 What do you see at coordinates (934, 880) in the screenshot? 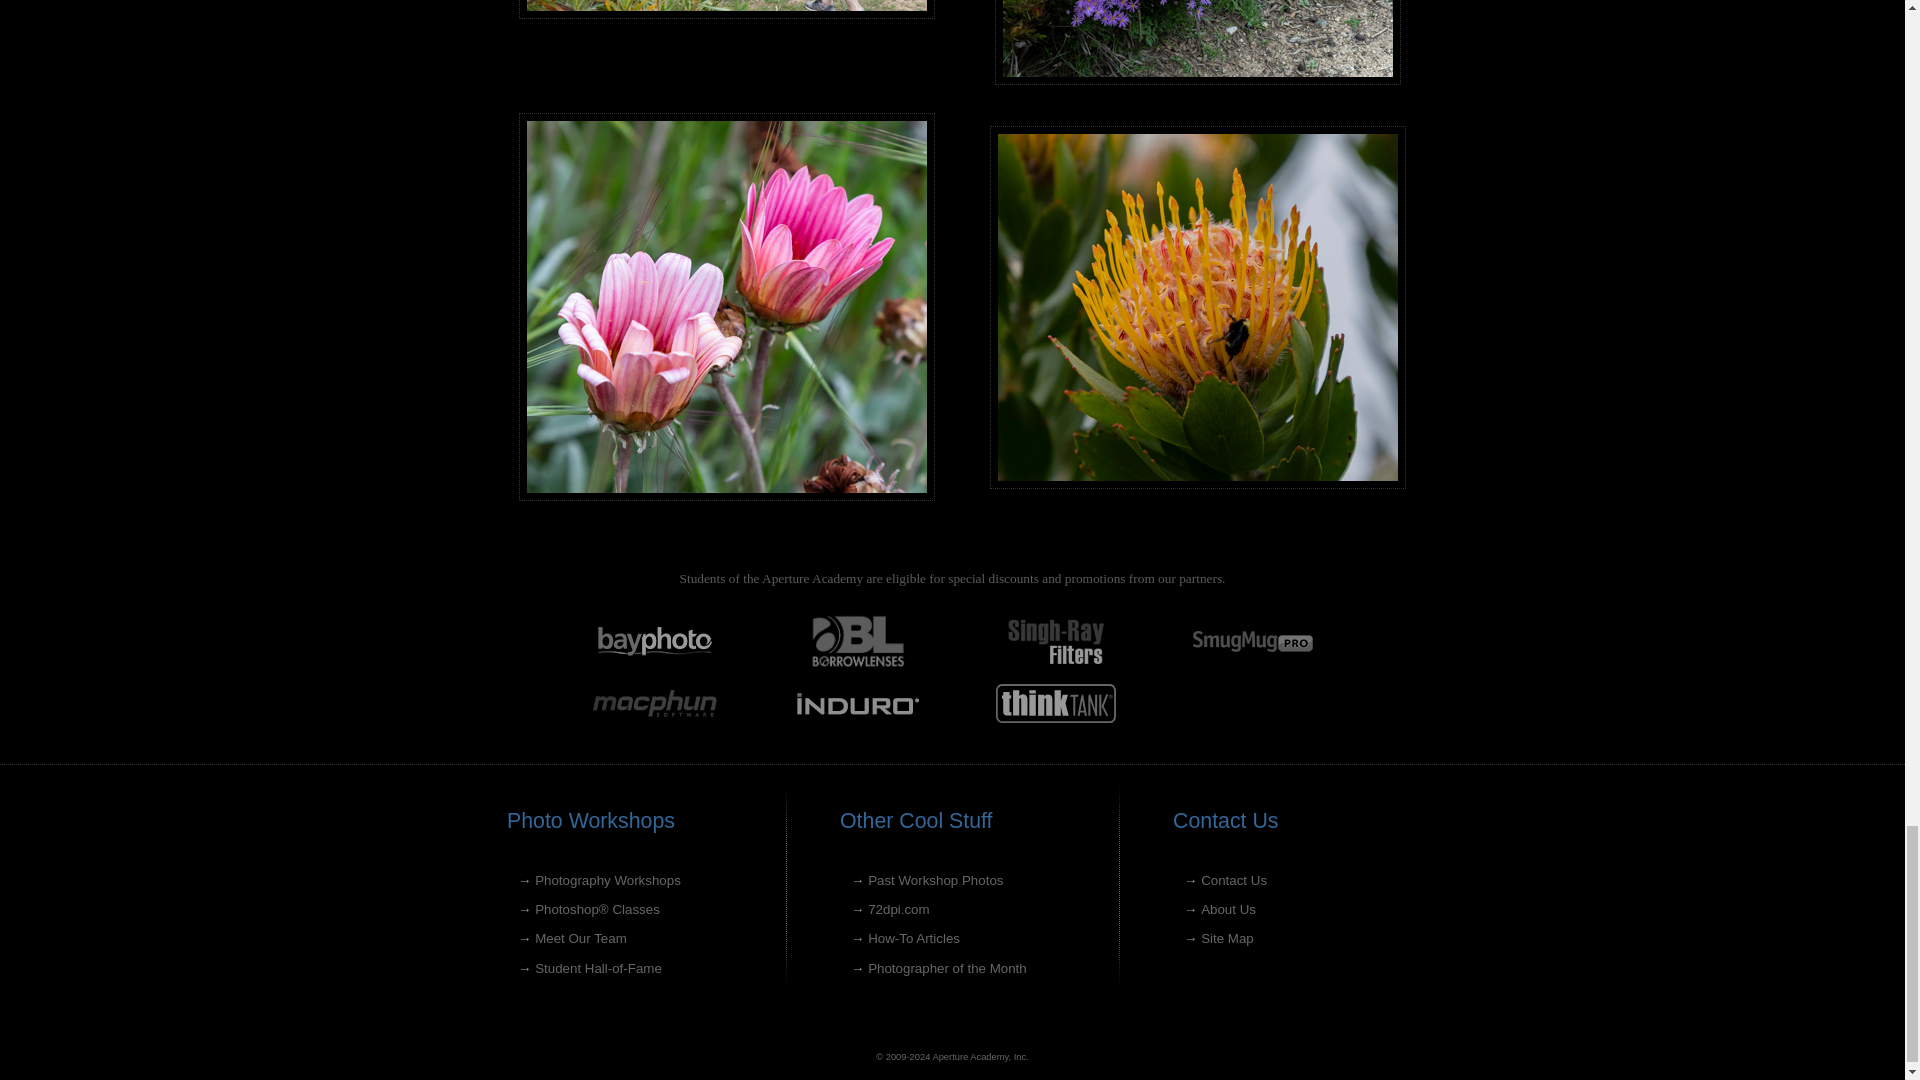
I see `Past Workshop Photos` at bounding box center [934, 880].